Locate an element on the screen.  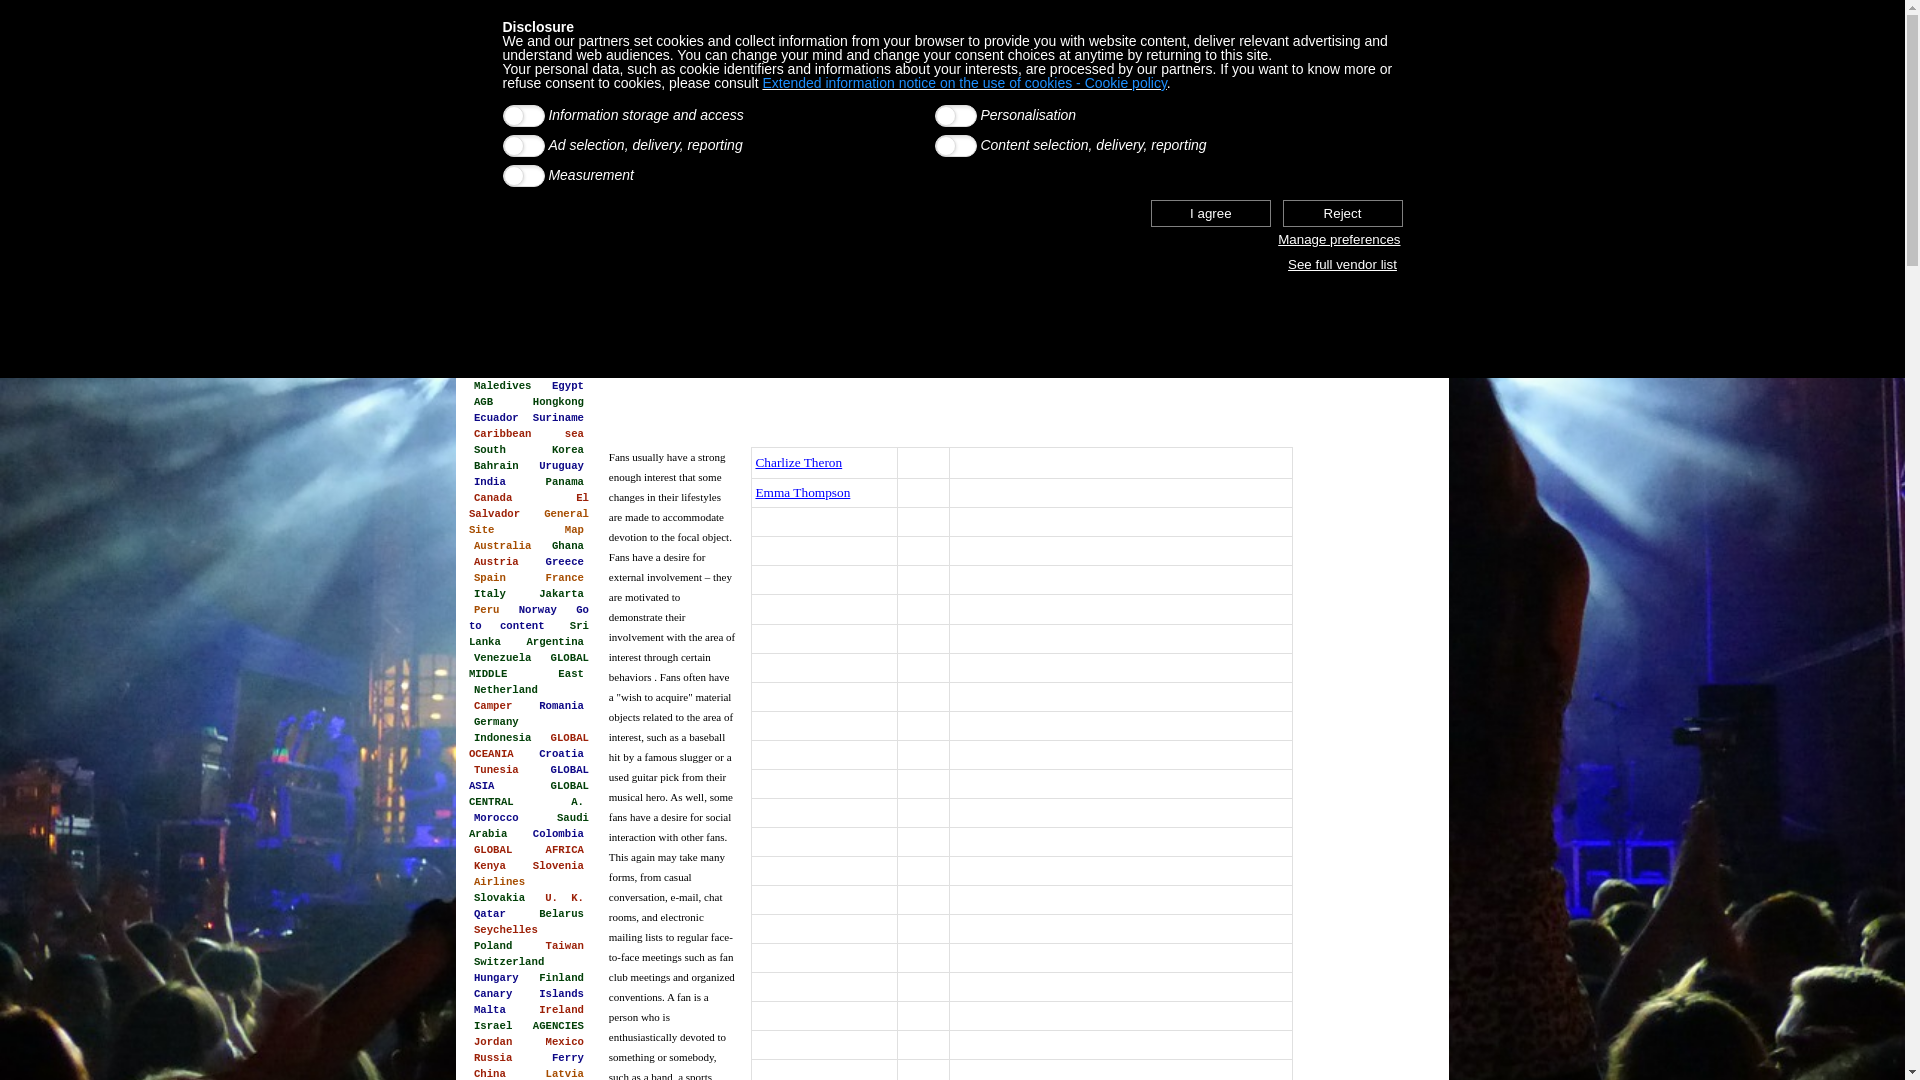
Belarus is located at coordinates (562, 914).